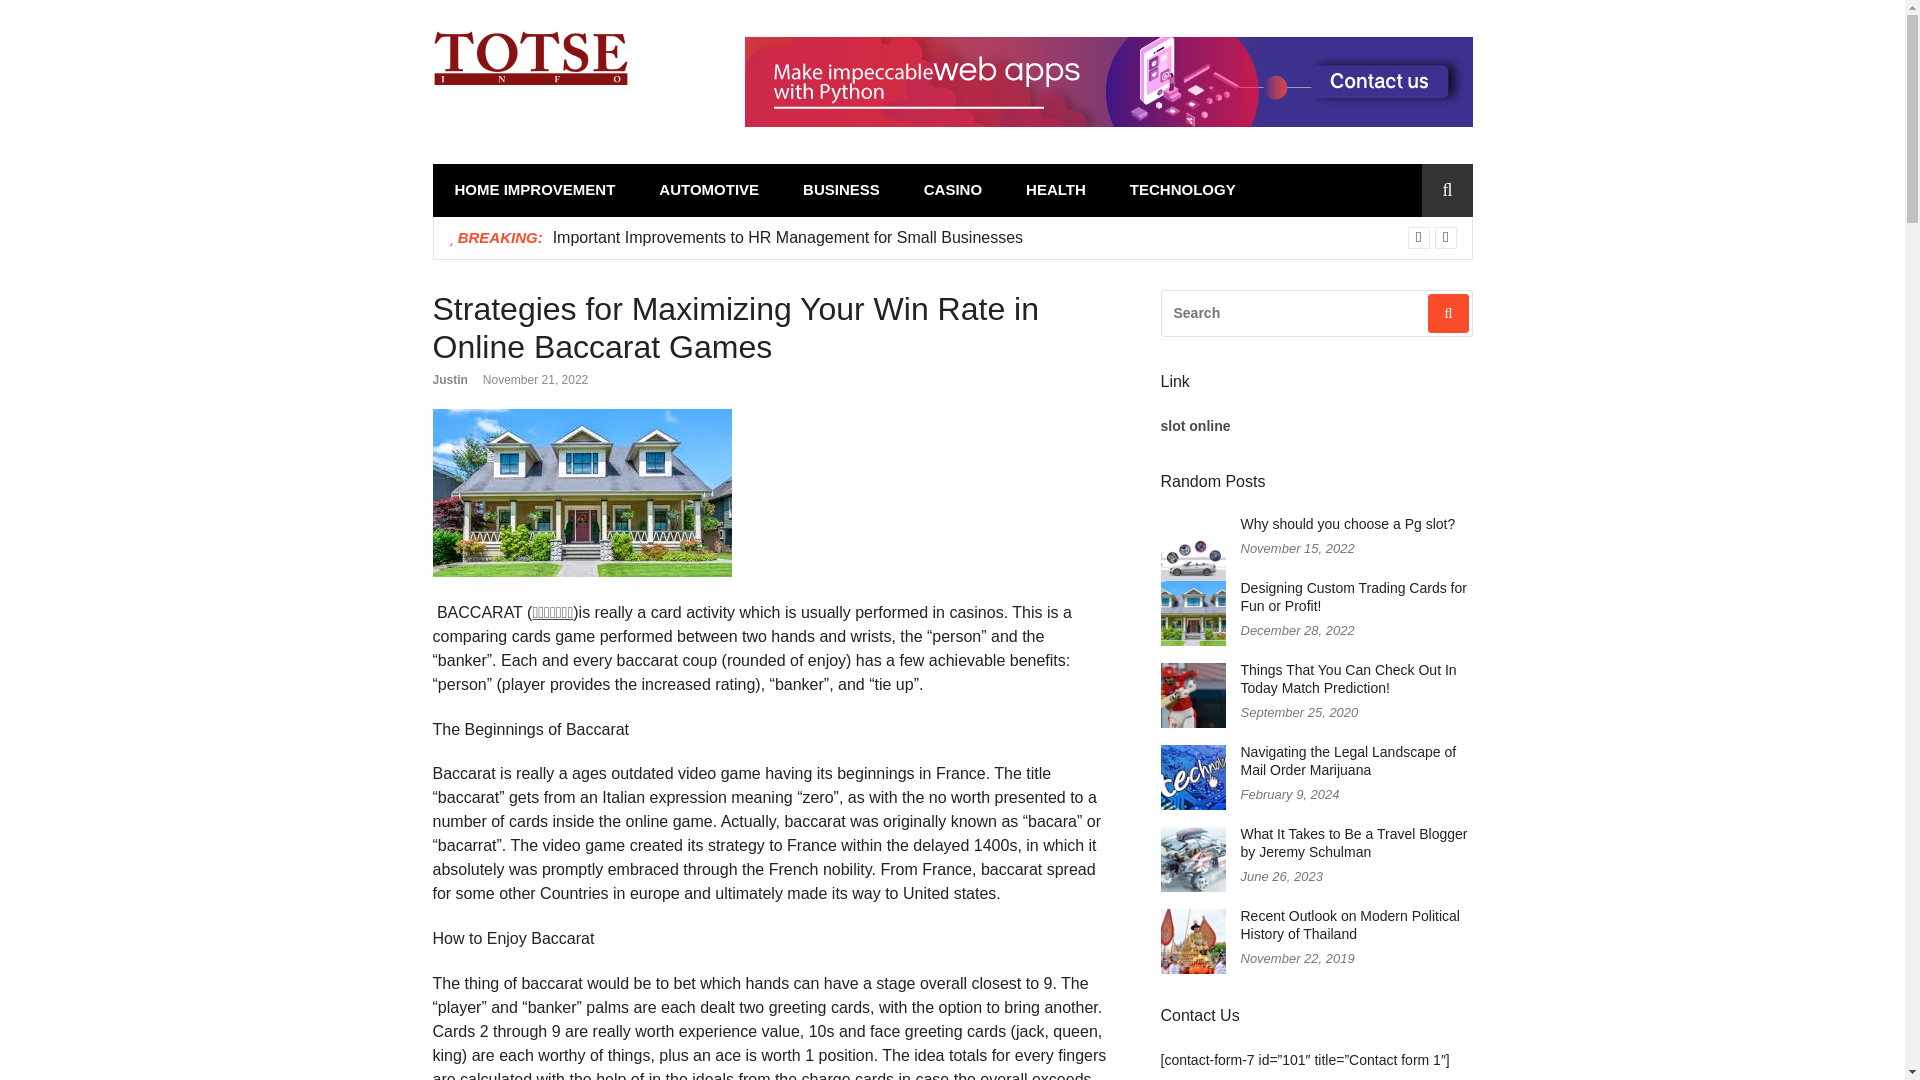 Image resolution: width=1920 pixels, height=1080 pixels. Describe the element at coordinates (1350, 925) in the screenshot. I see `Recent Outlook on Modern Political History of Thailand` at that location.